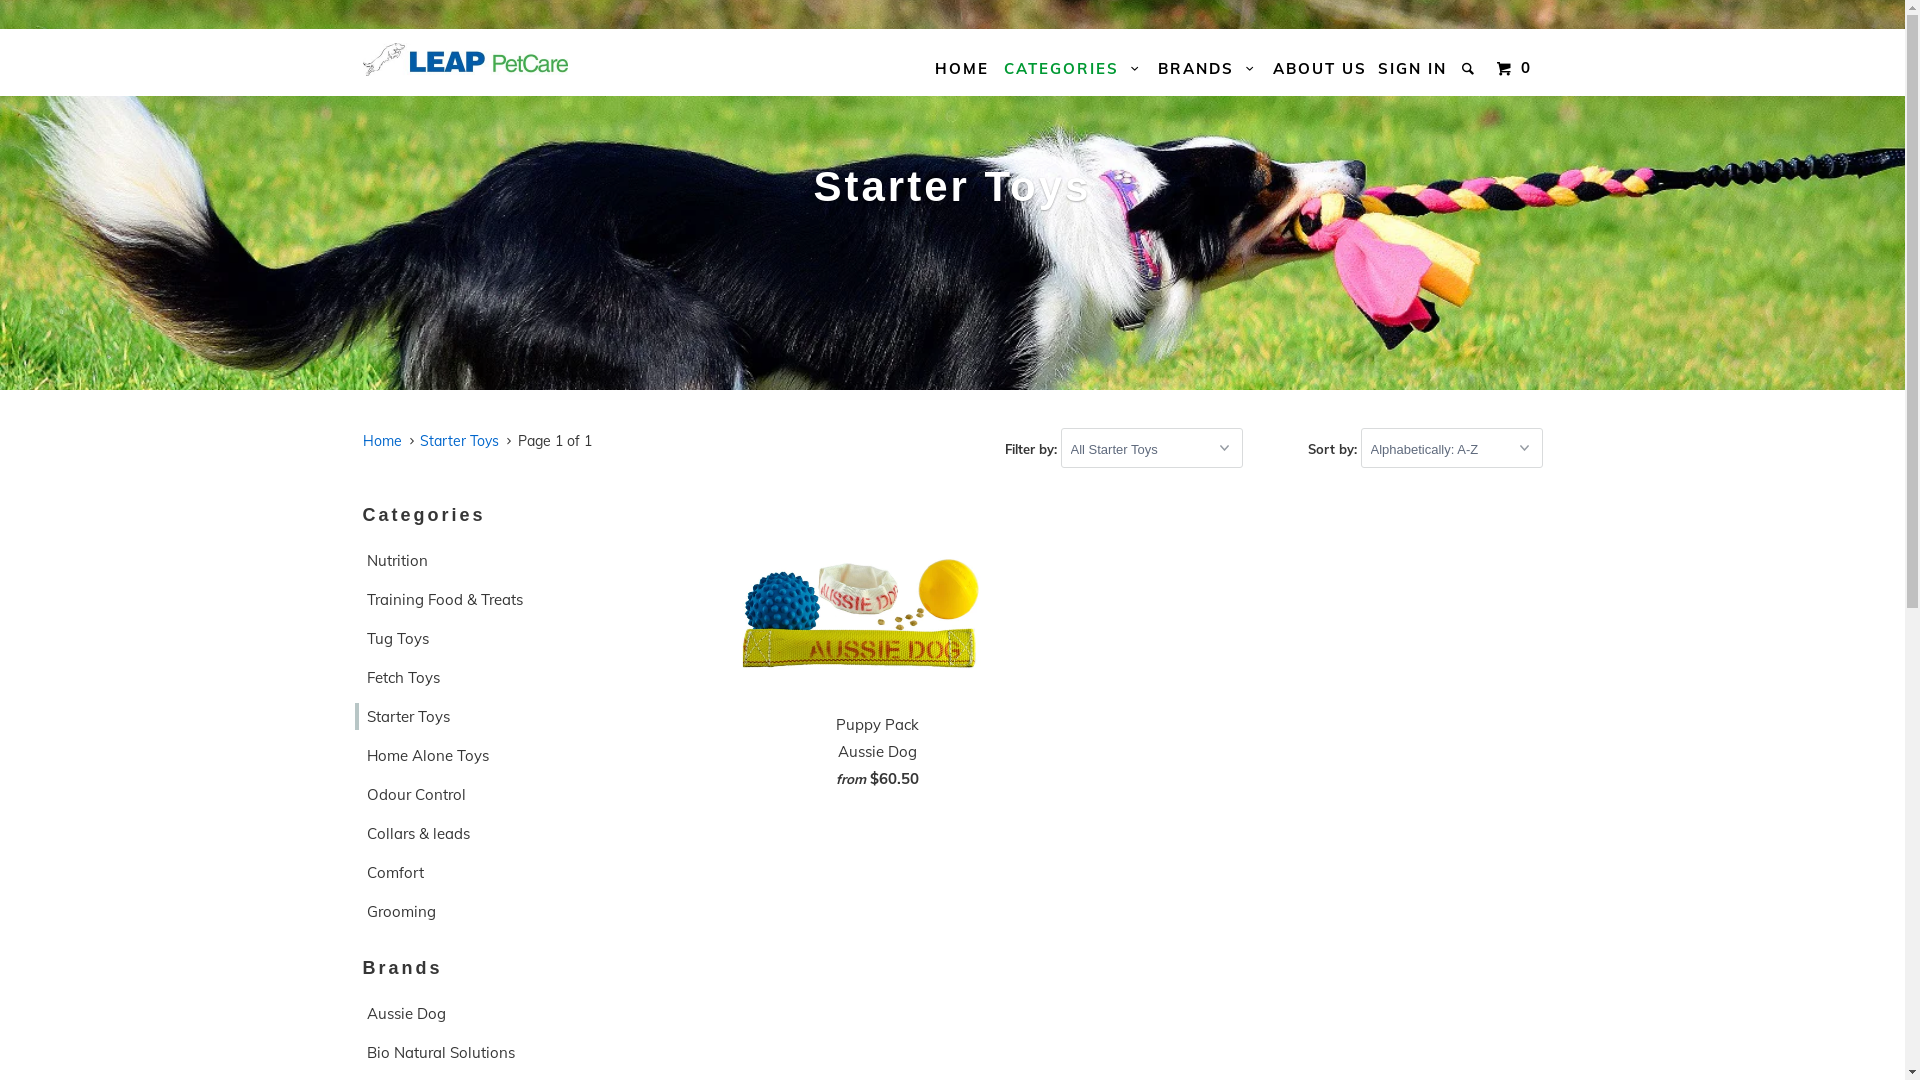  Describe the element at coordinates (494, 834) in the screenshot. I see `Collars & leads` at that location.